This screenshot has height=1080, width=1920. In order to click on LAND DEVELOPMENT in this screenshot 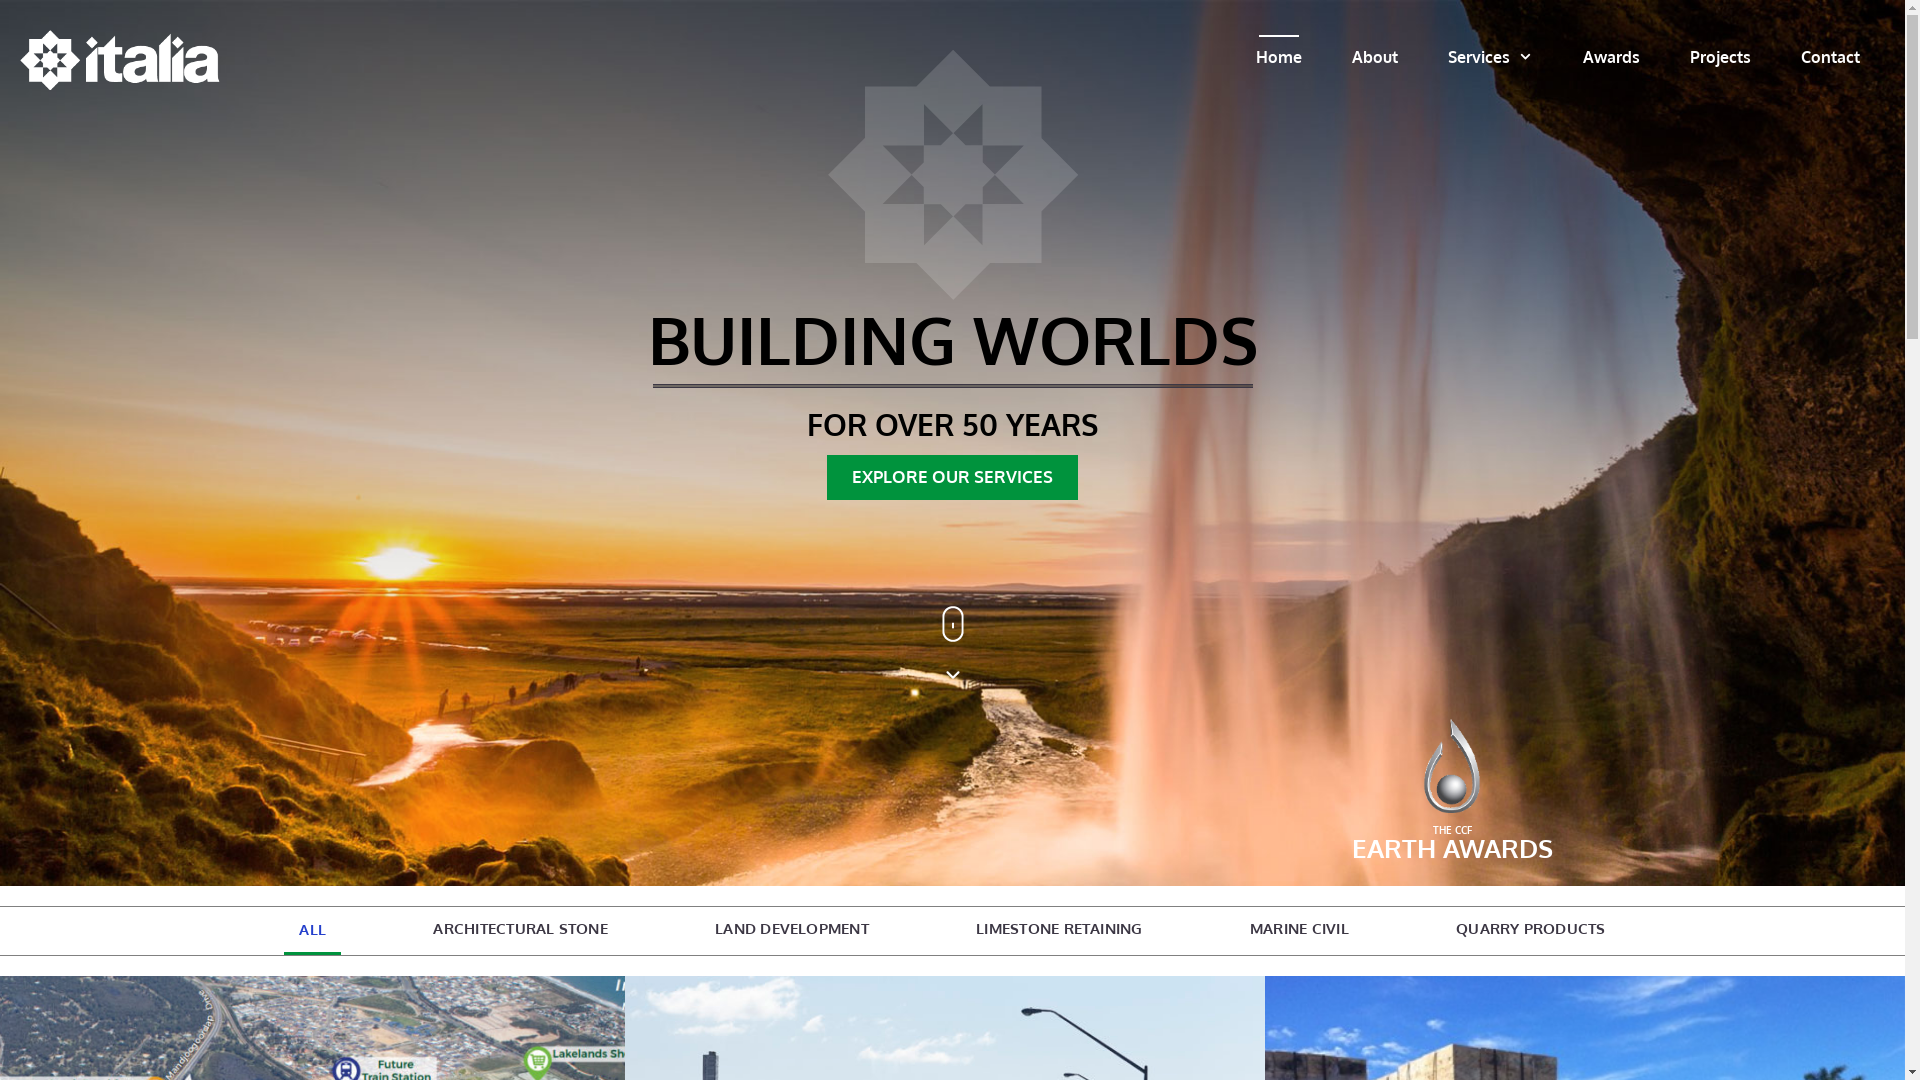, I will do `click(792, 928)`.